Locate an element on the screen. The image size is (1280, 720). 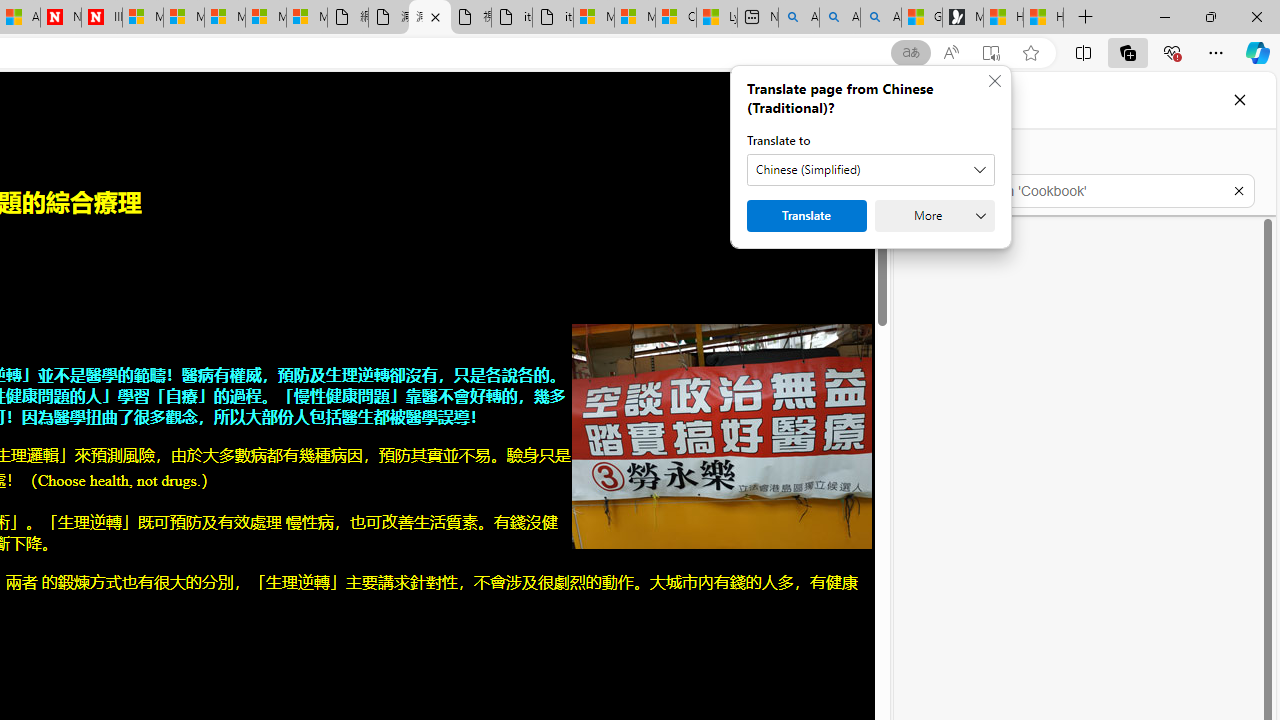
Back to list of collections is located at coordinates (920, 158).